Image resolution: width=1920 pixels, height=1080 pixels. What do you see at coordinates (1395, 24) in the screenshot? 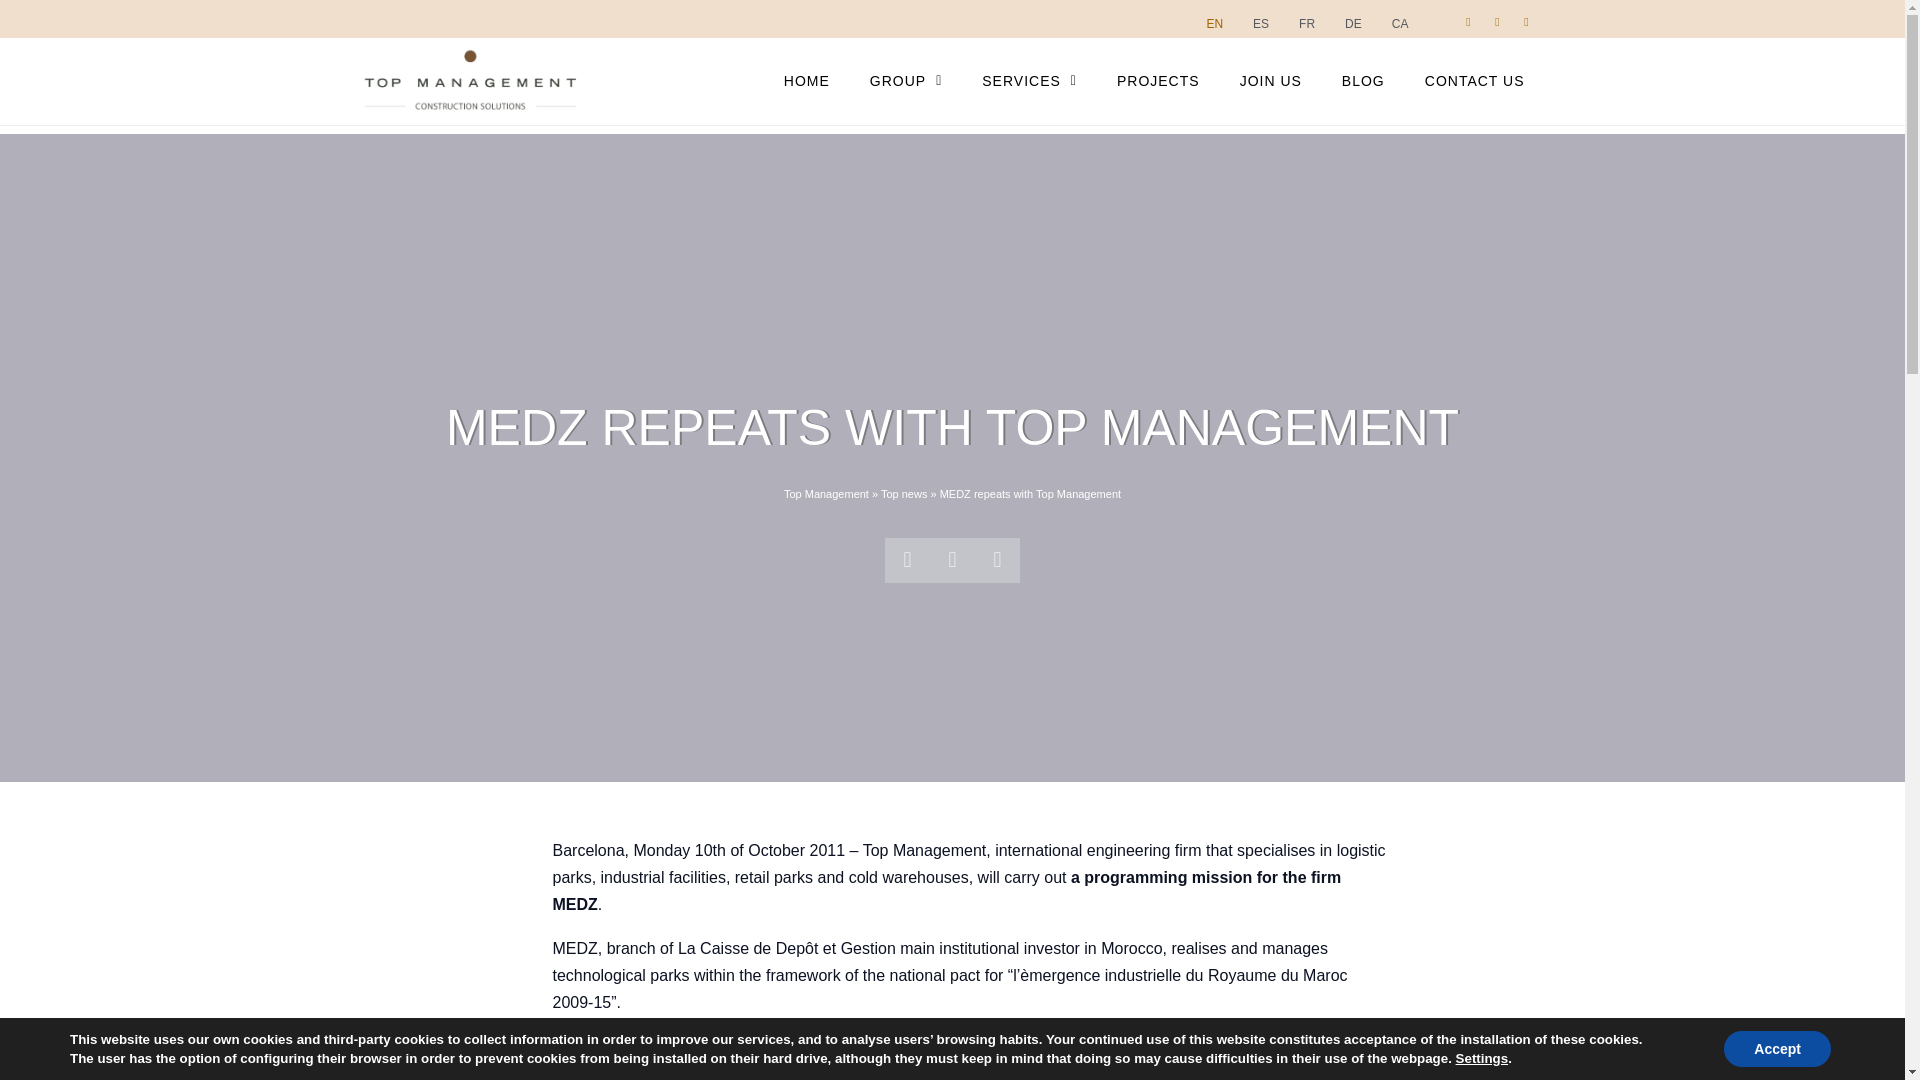
I see `CA` at bounding box center [1395, 24].